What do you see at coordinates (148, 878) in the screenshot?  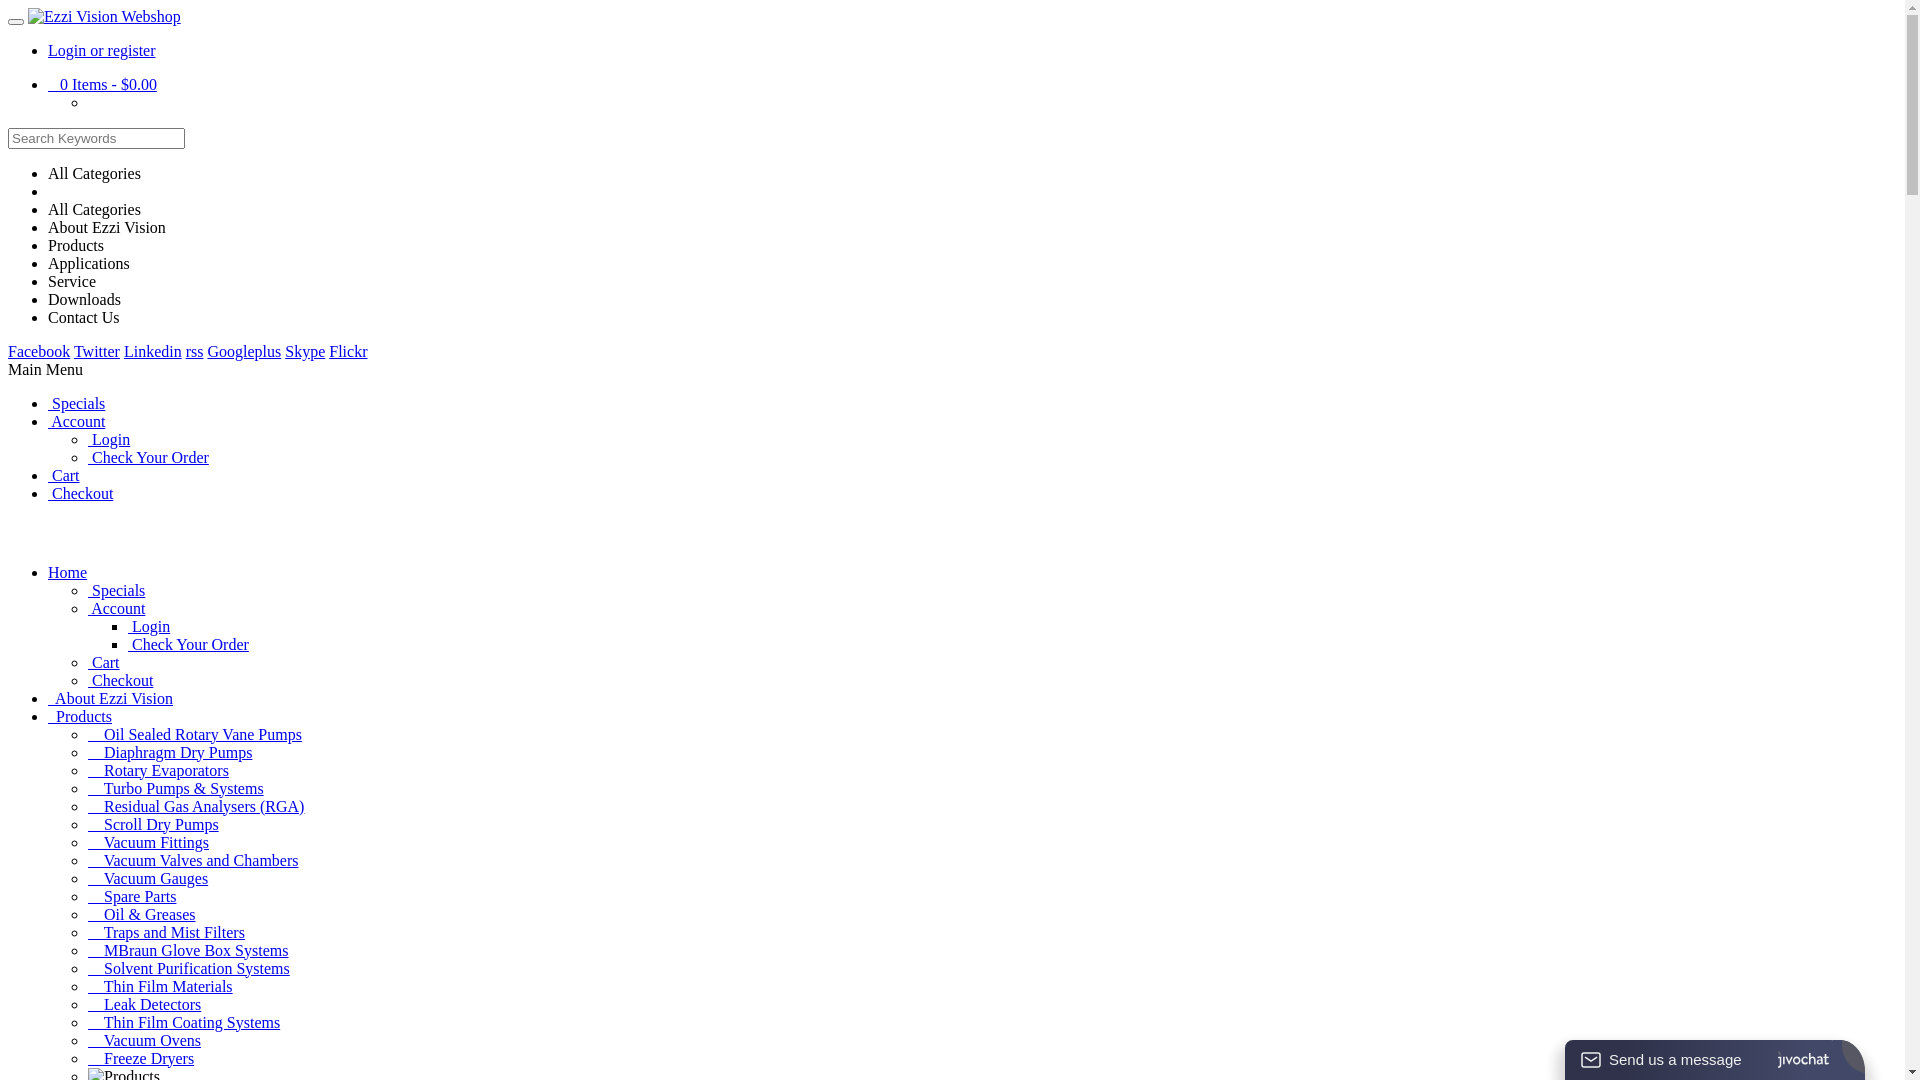 I see `    Vacuum Gauges` at bounding box center [148, 878].